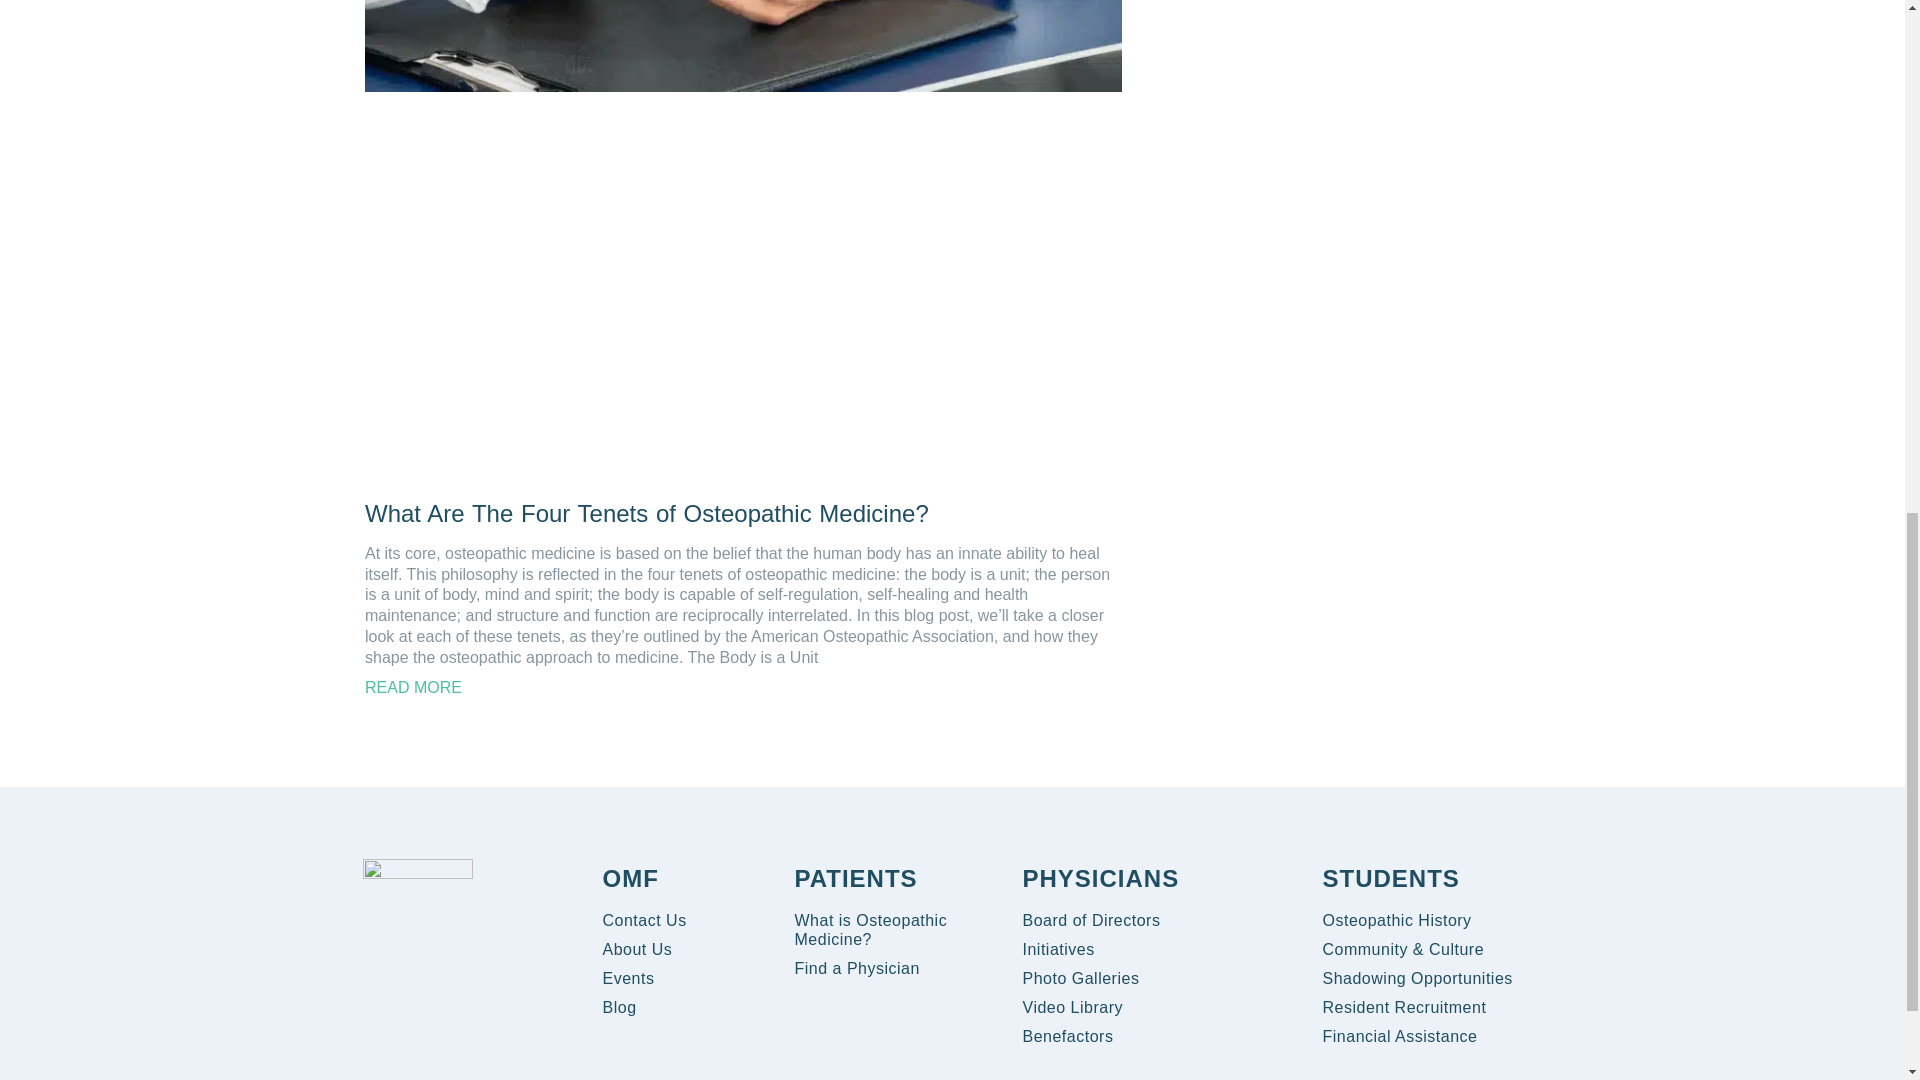 This screenshot has width=1920, height=1080. Describe the element at coordinates (1404, 1007) in the screenshot. I see `Resident Recruitment` at that location.